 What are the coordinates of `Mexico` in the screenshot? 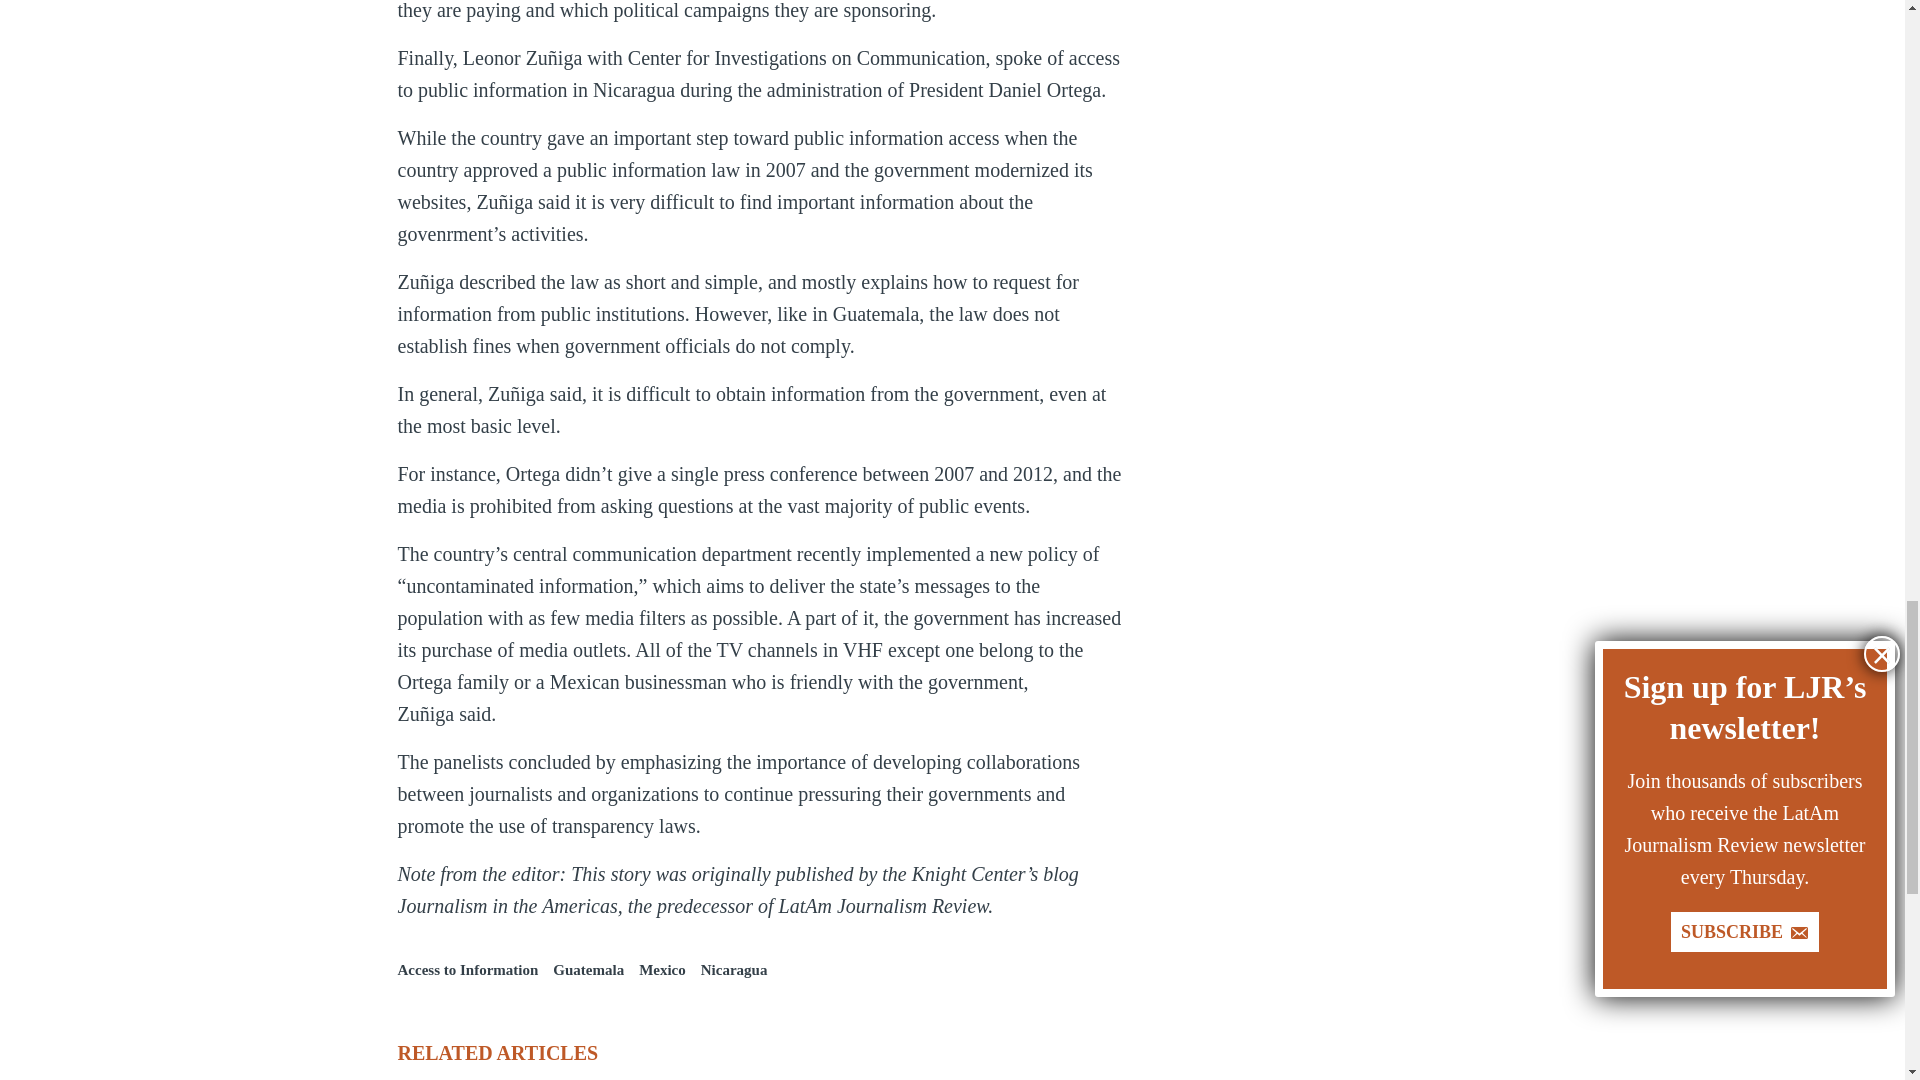 It's located at (662, 970).